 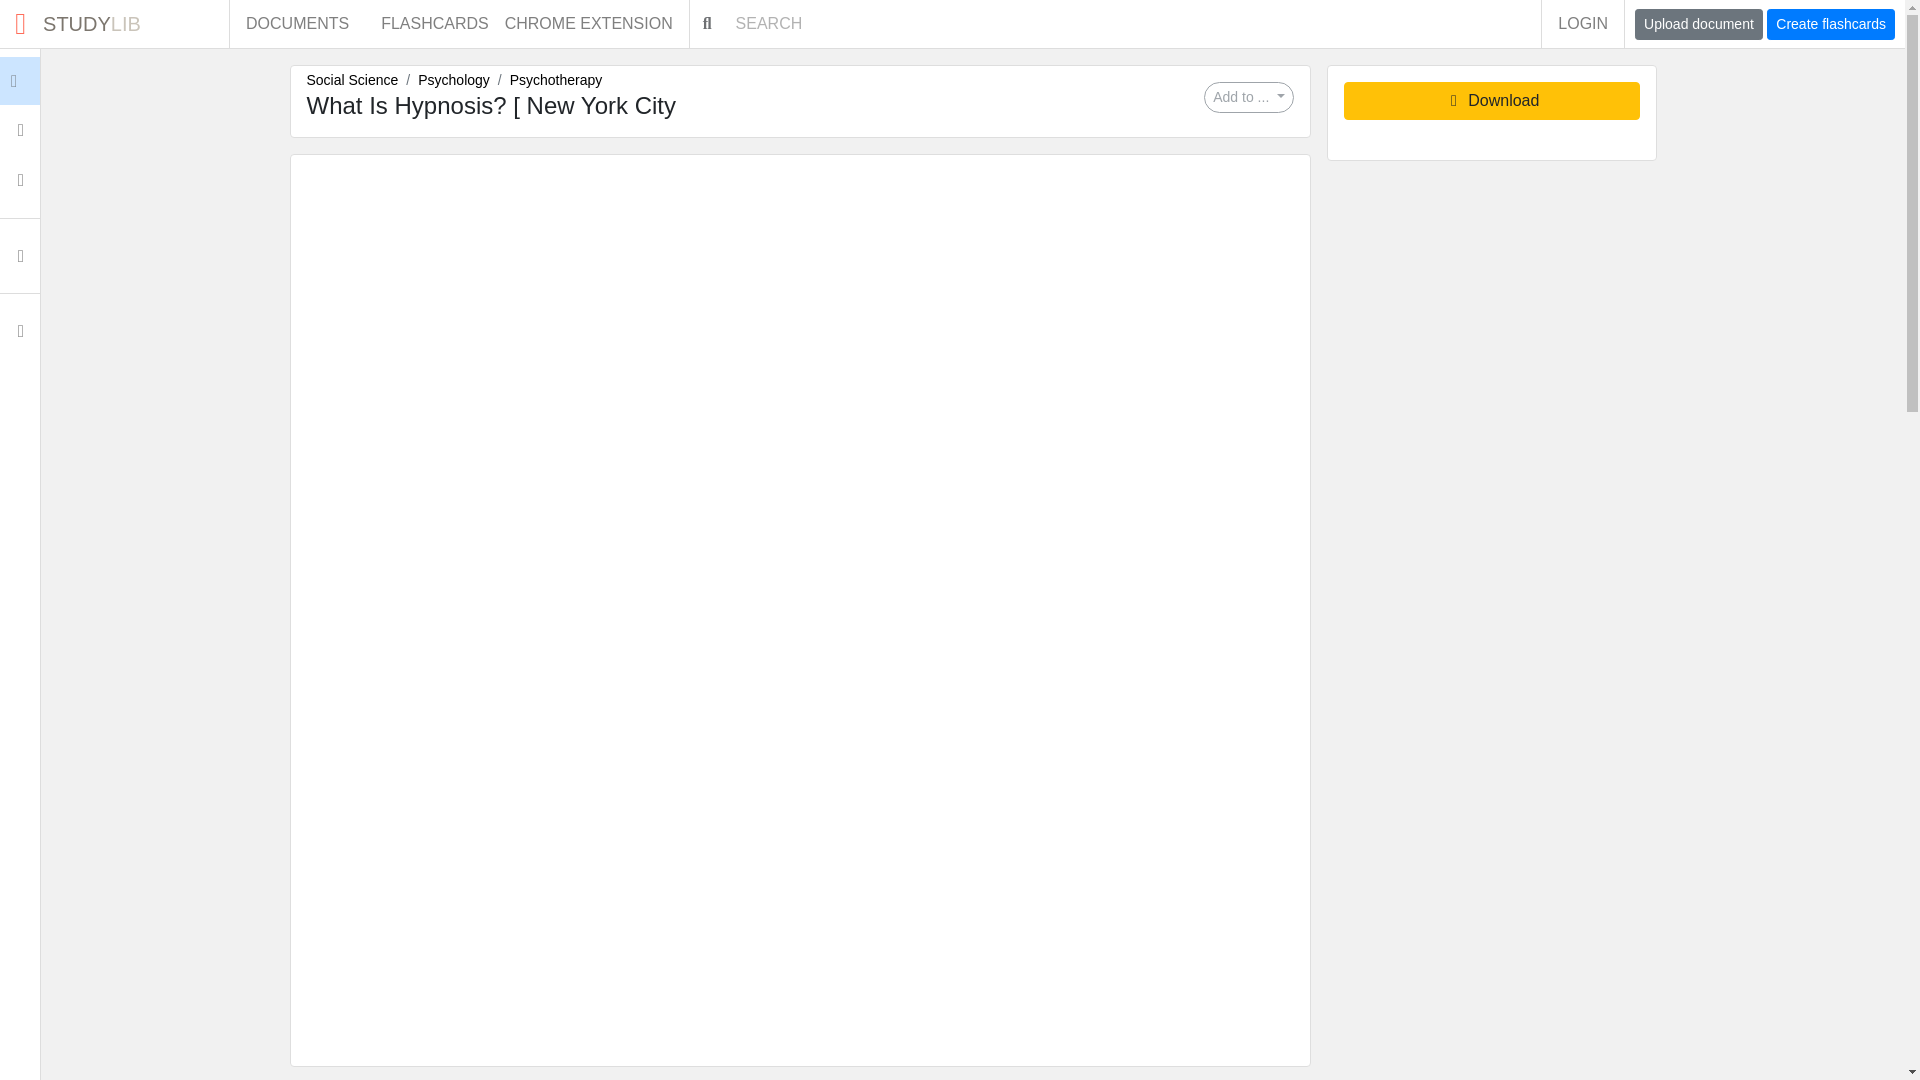 What do you see at coordinates (1582, 24) in the screenshot?
I see `LOGIN` at bounding box center [1582, 24].